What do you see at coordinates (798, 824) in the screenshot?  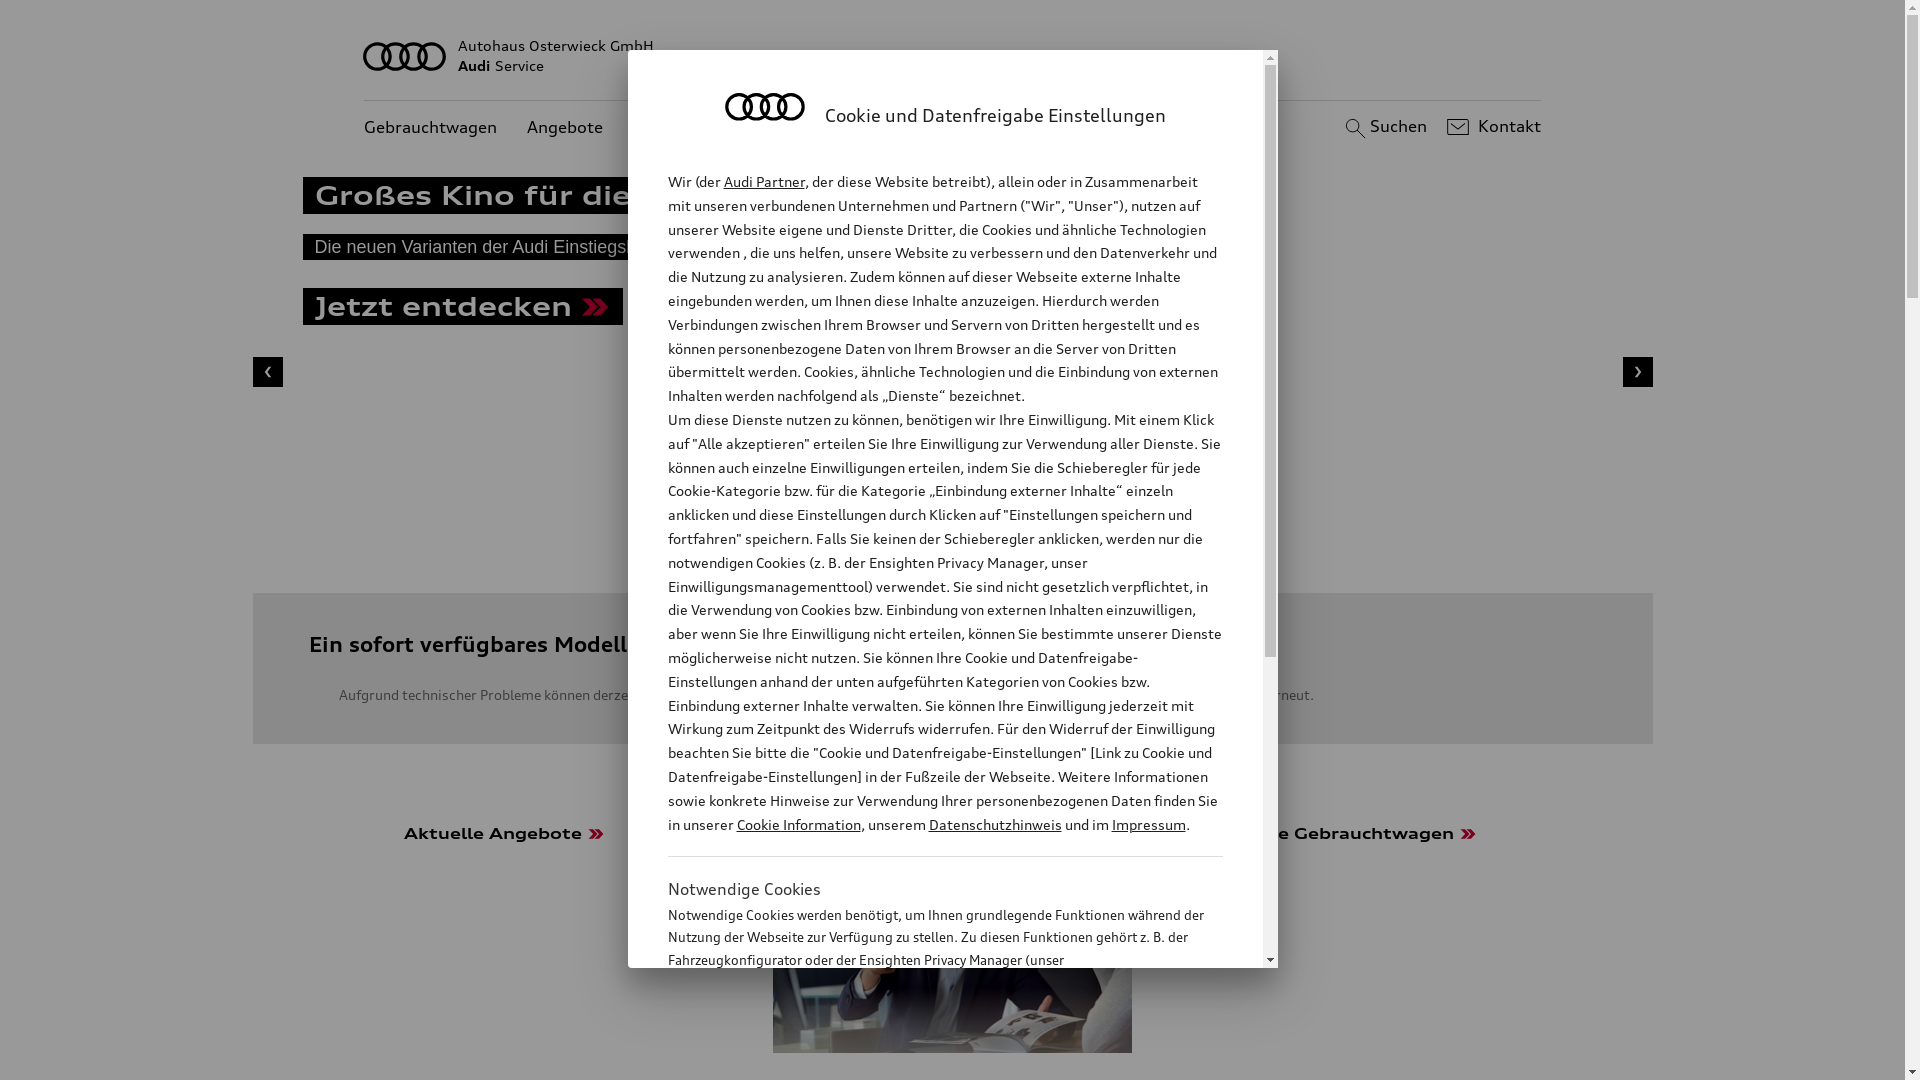 I see `Cookie Information` at bounding box center [798, 824].